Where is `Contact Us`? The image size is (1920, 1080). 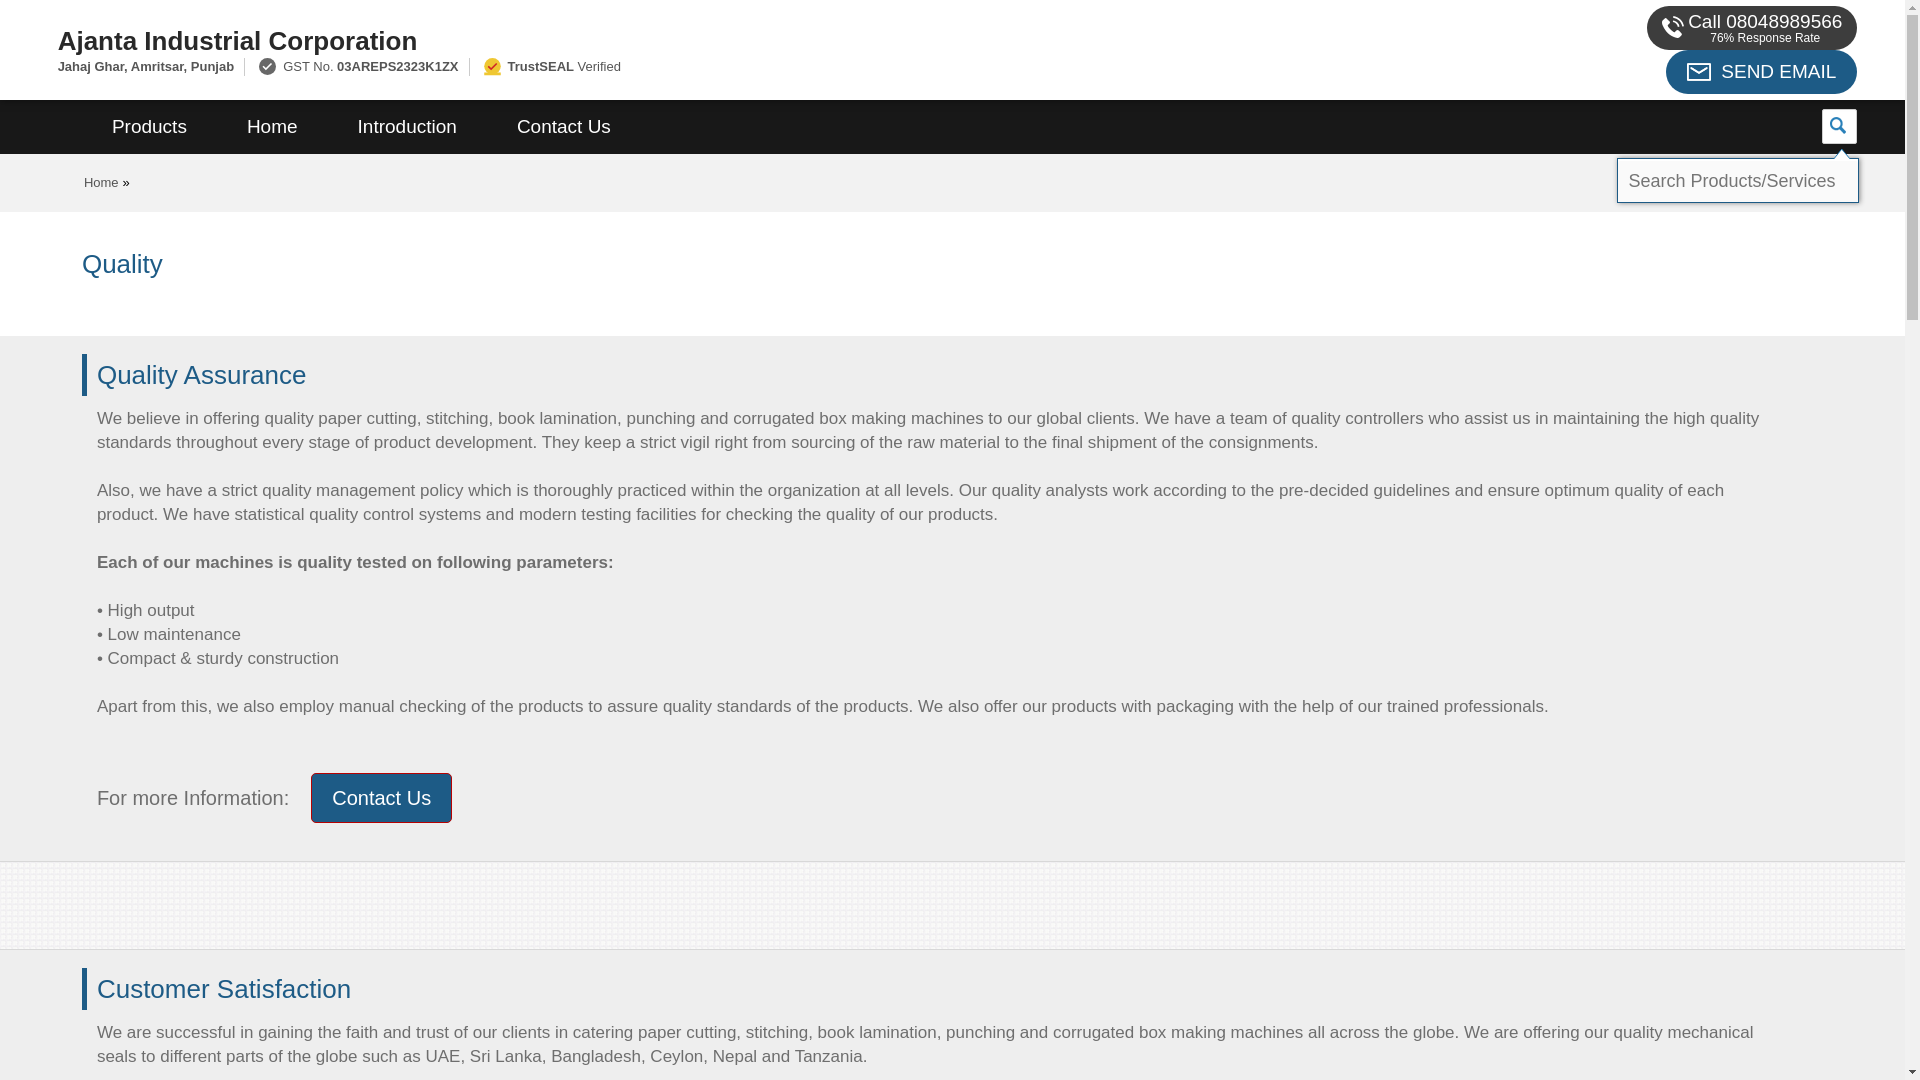 Contact Us is located at coordinates (564, 127).